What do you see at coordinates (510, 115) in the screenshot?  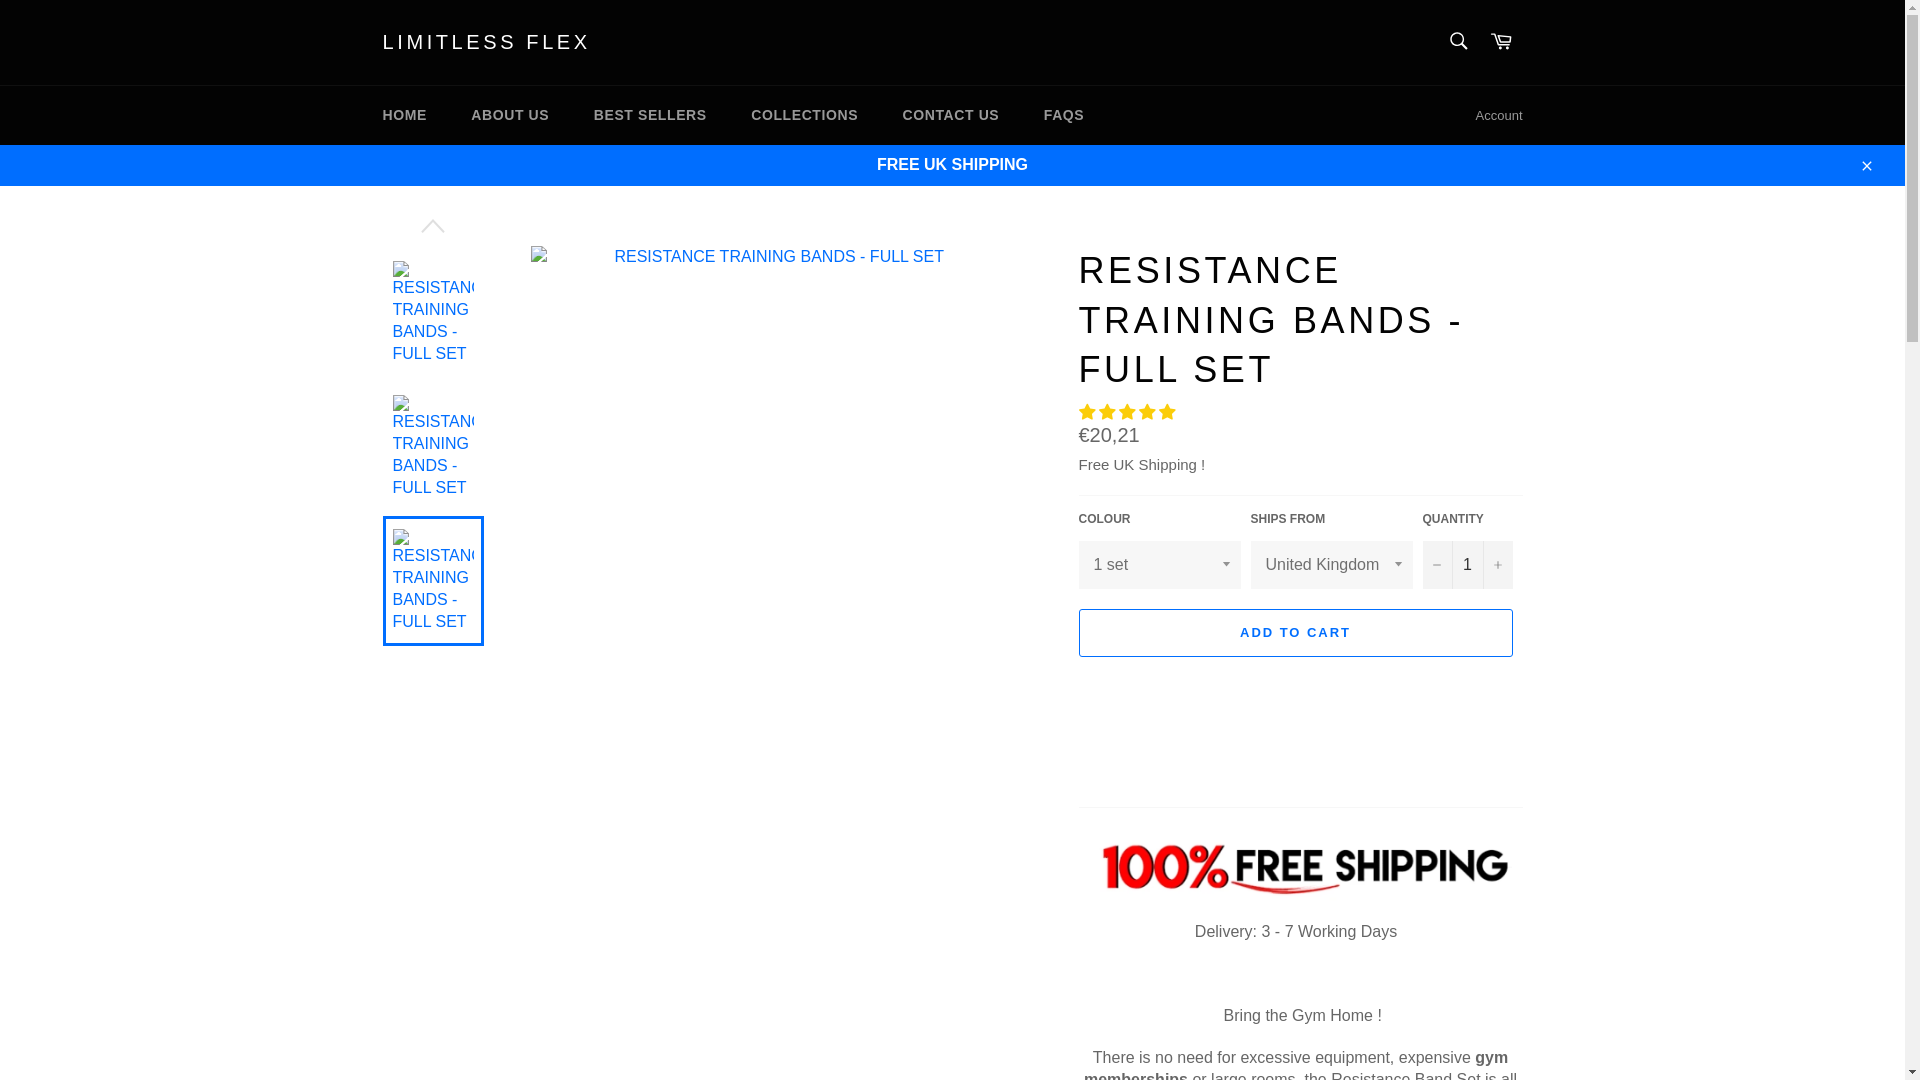 I see `ABOUT US` at bounding box center [510, 115].